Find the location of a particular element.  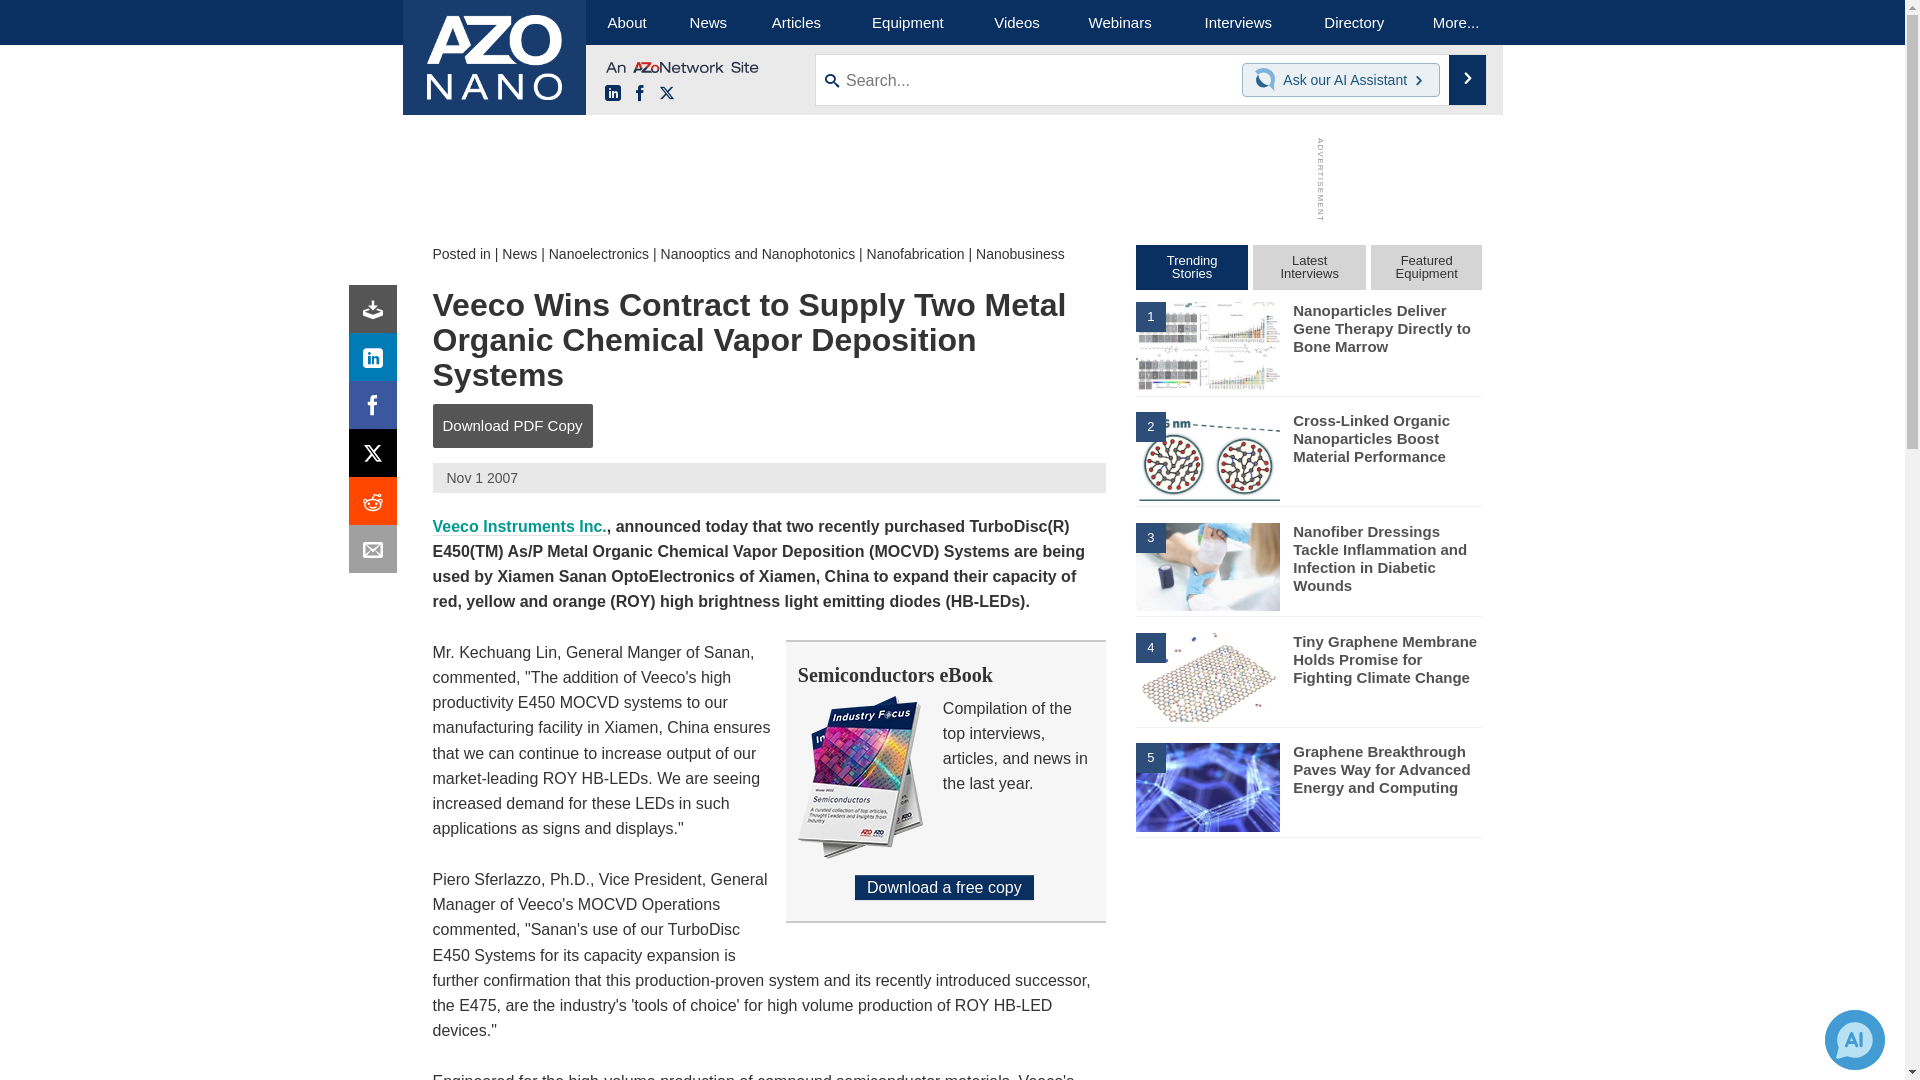

Equipment is located at coordinates (908, 22).